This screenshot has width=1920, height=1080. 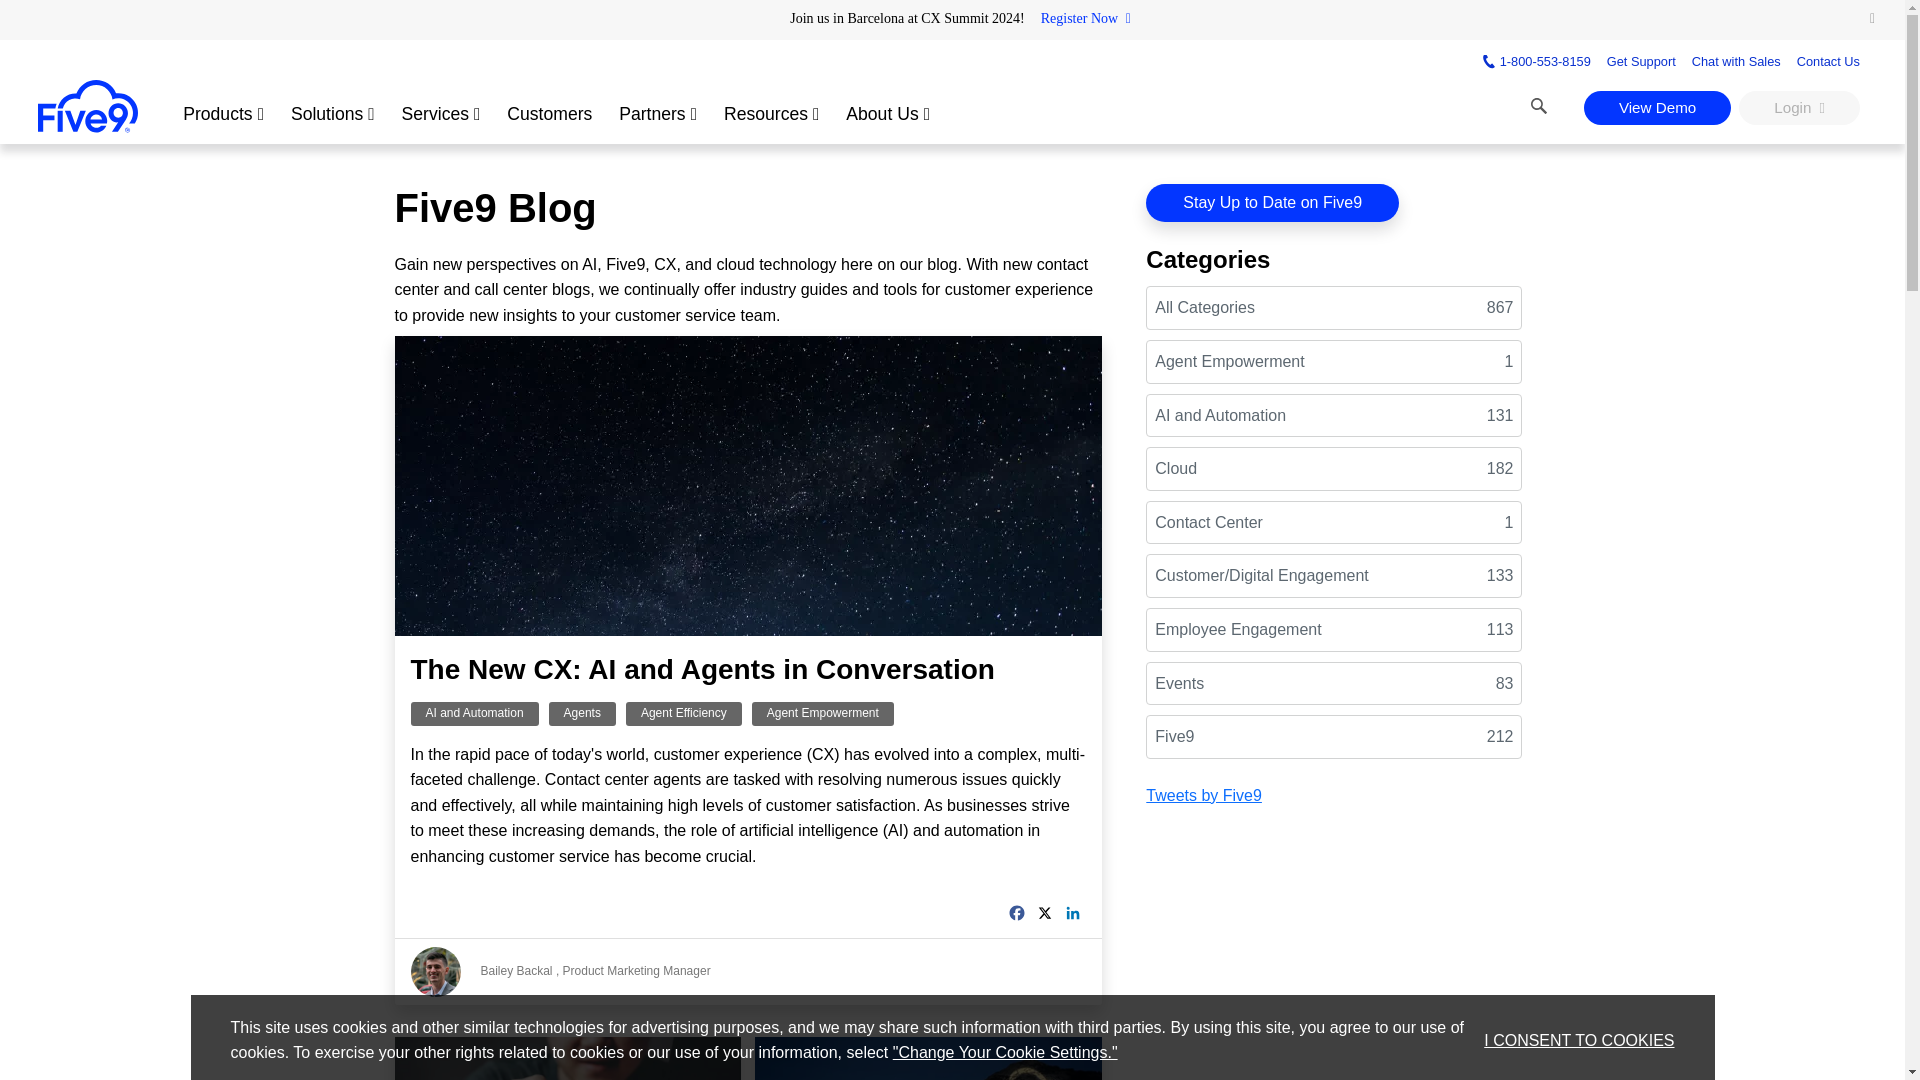 What do you see at coordinates (1736, 60) in the screenshot?
I see `Chat with Sales` at bounding box center [1736, 60].